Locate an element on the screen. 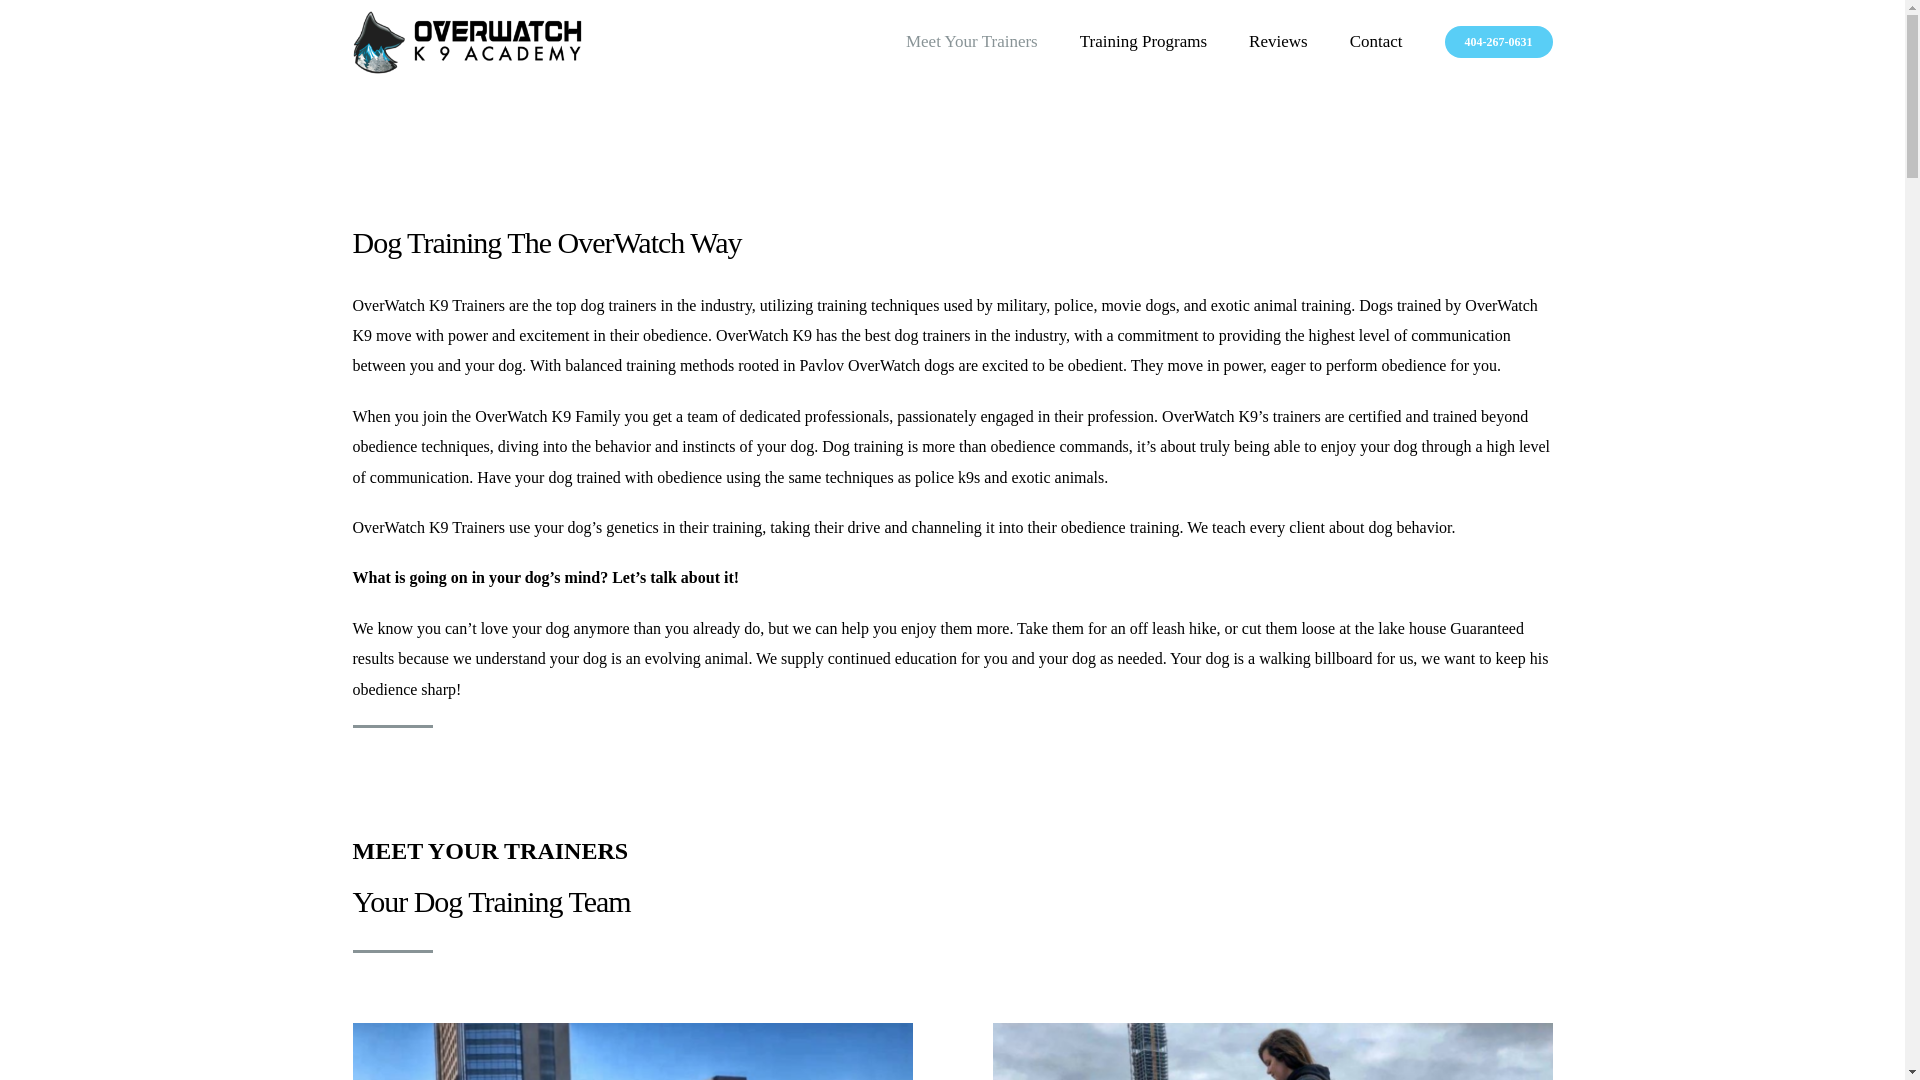 The image size is (1920, 1080). Meet Your Trainers is located at coordinates (972, 42).